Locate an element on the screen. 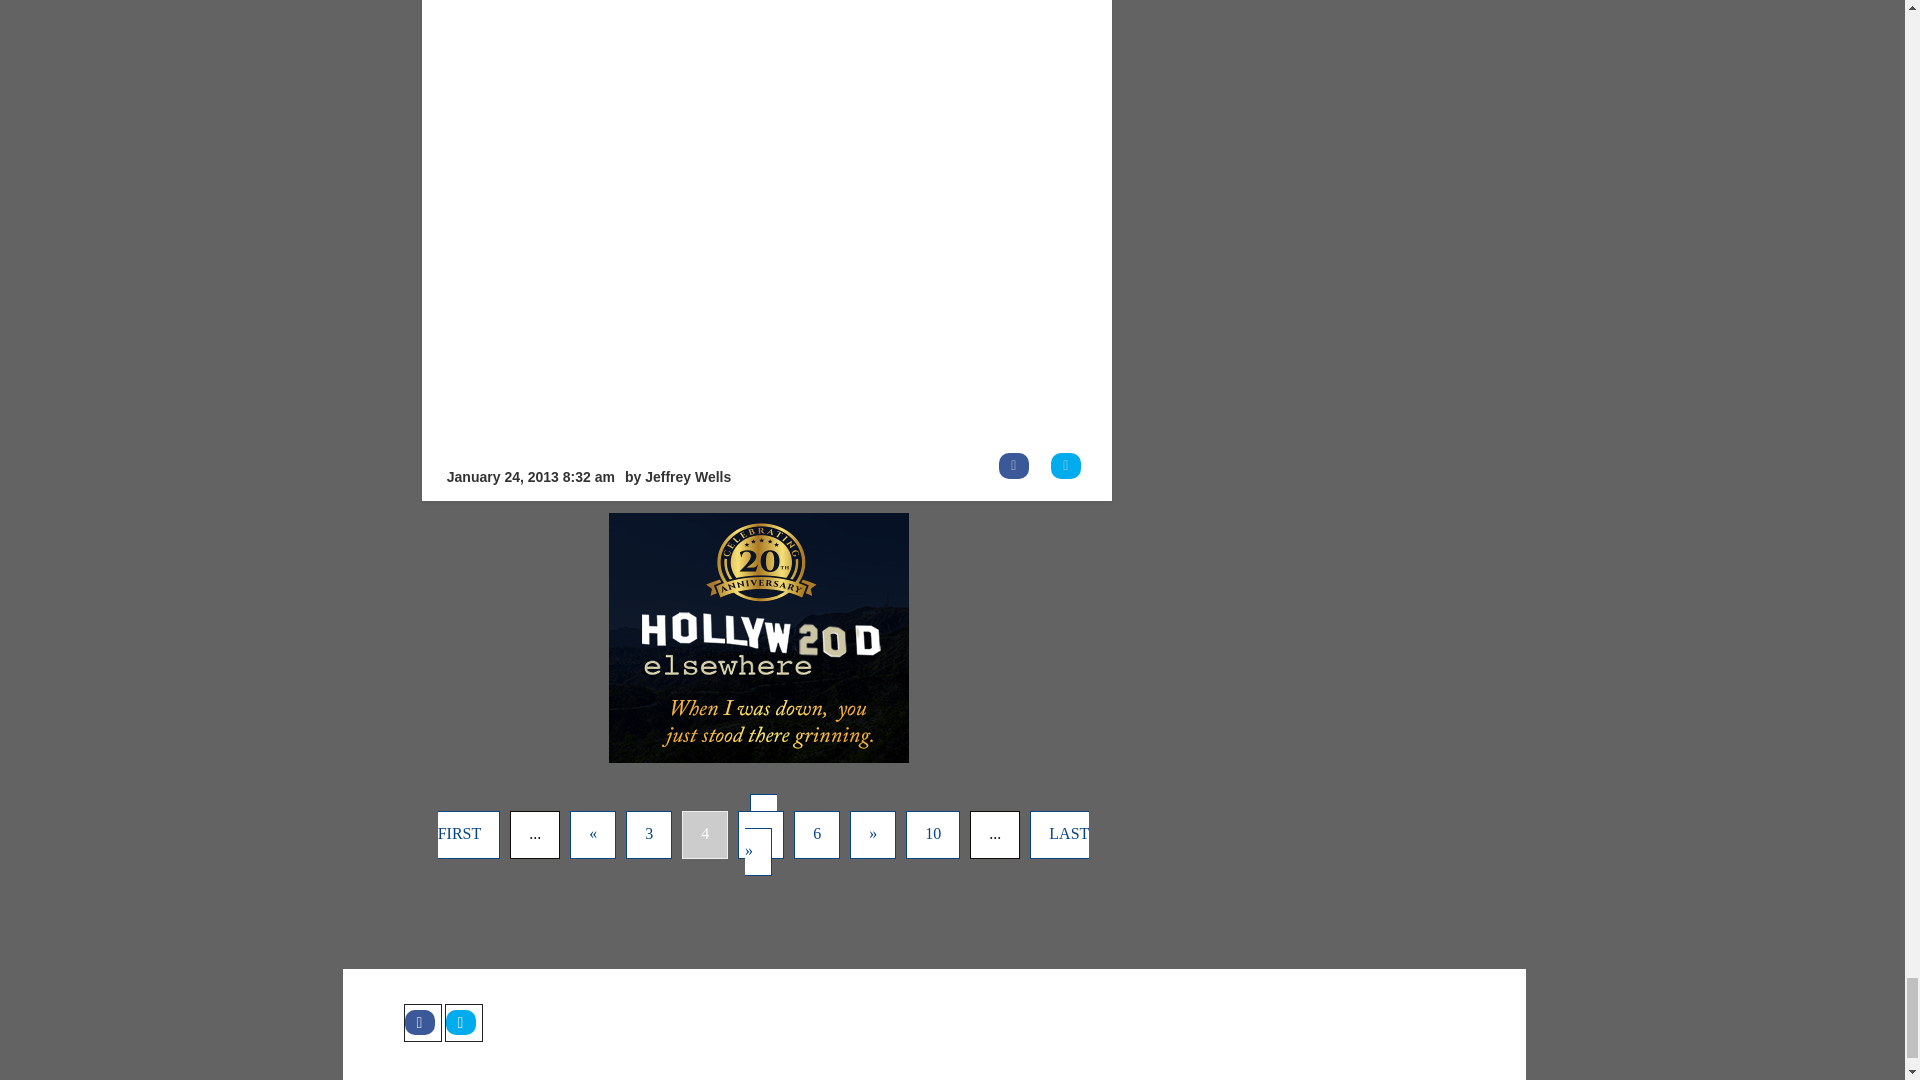 This screenshot has width=1920, height=1080. 6 is located at coordinates (817, 834).